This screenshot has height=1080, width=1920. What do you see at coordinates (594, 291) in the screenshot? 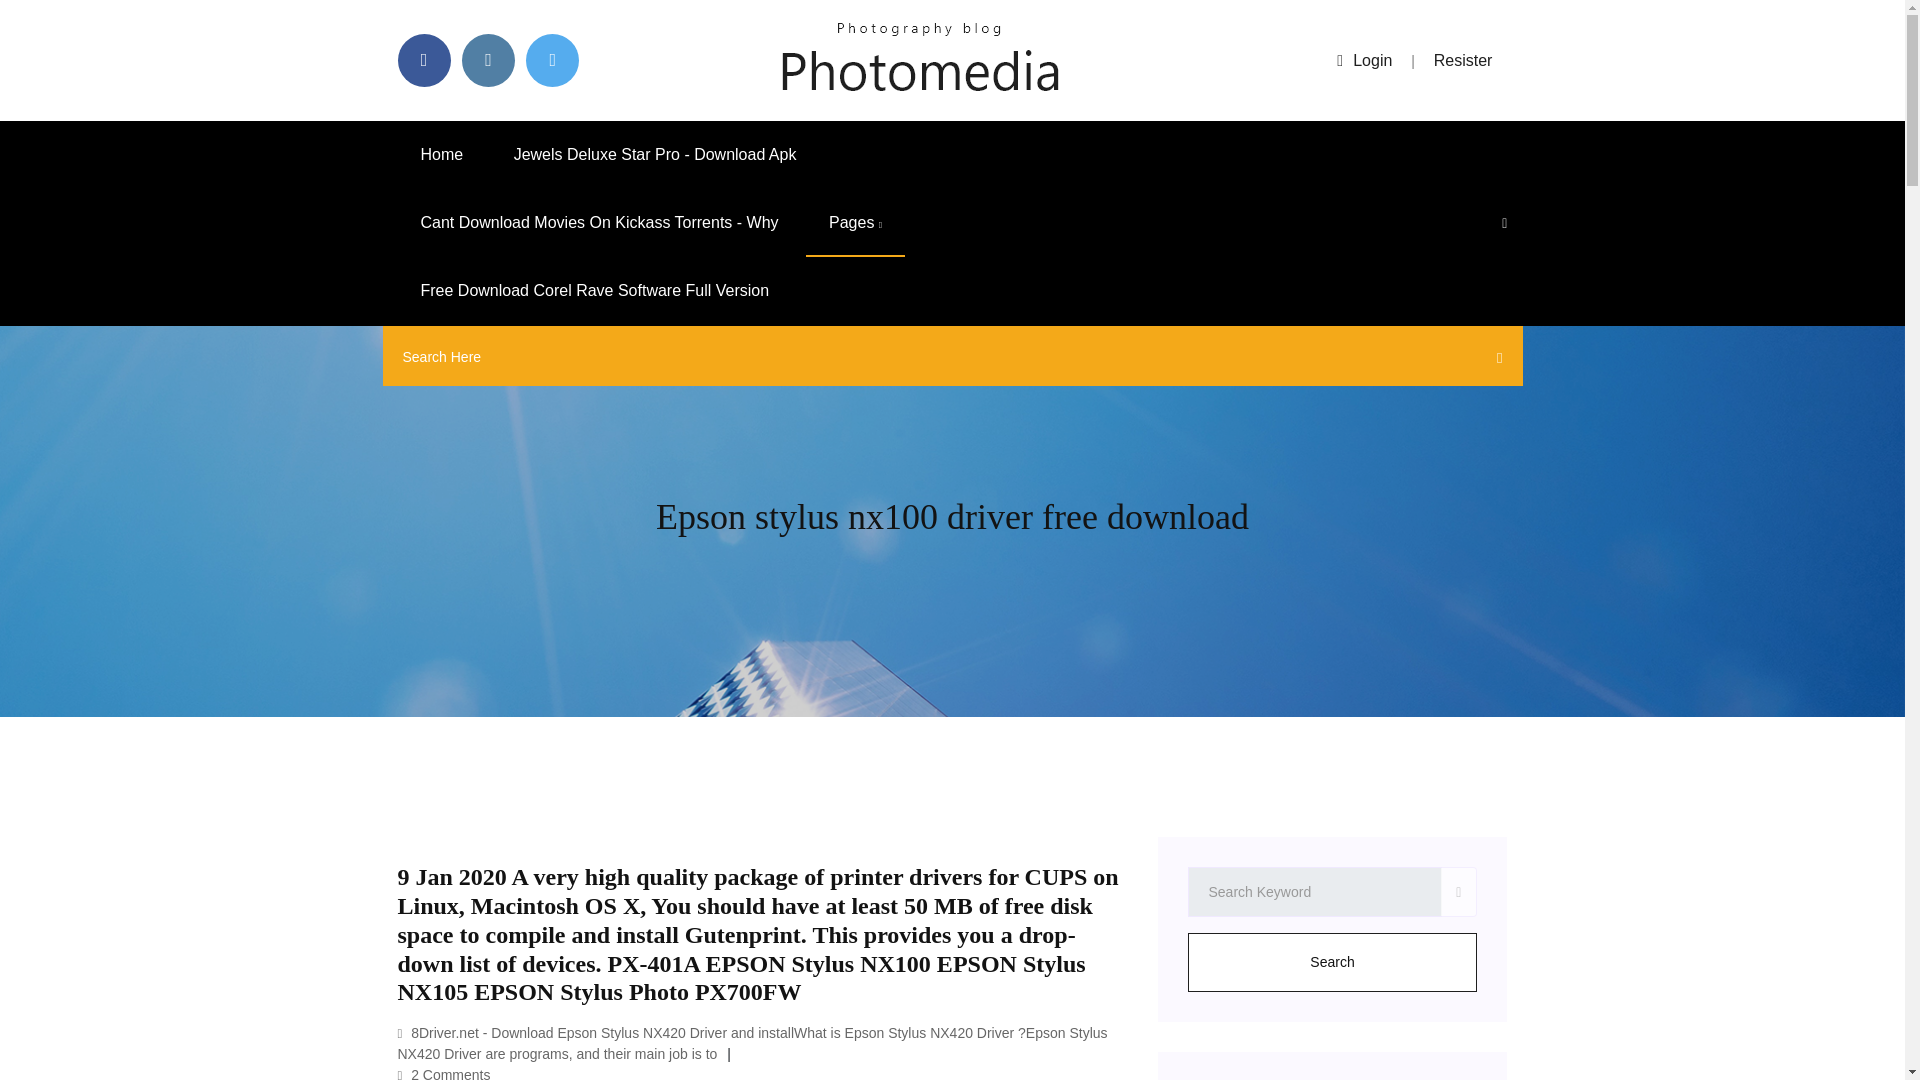
I see `Free Download Corel Rave Software Full Version` at bounding box center [594, 291].